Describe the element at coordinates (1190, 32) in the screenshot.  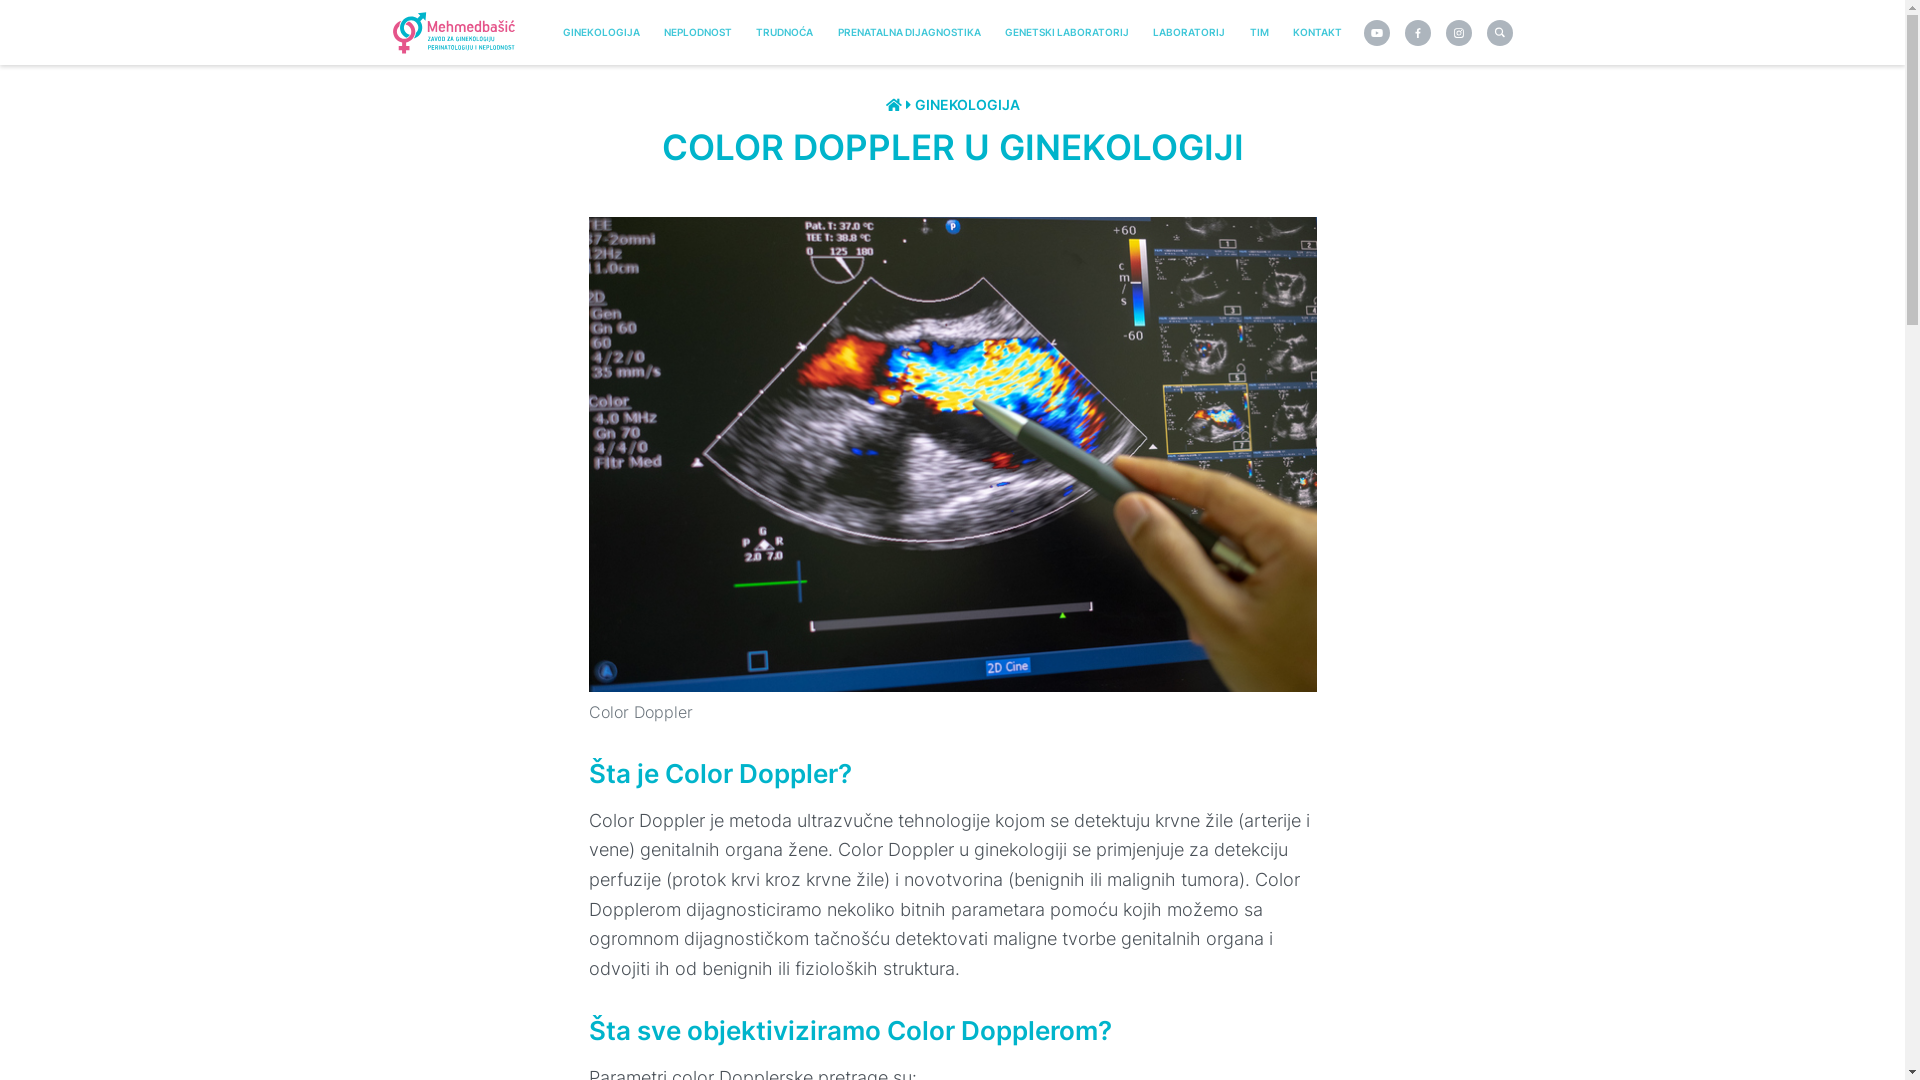
I see `LABORATORIJ` at that location.